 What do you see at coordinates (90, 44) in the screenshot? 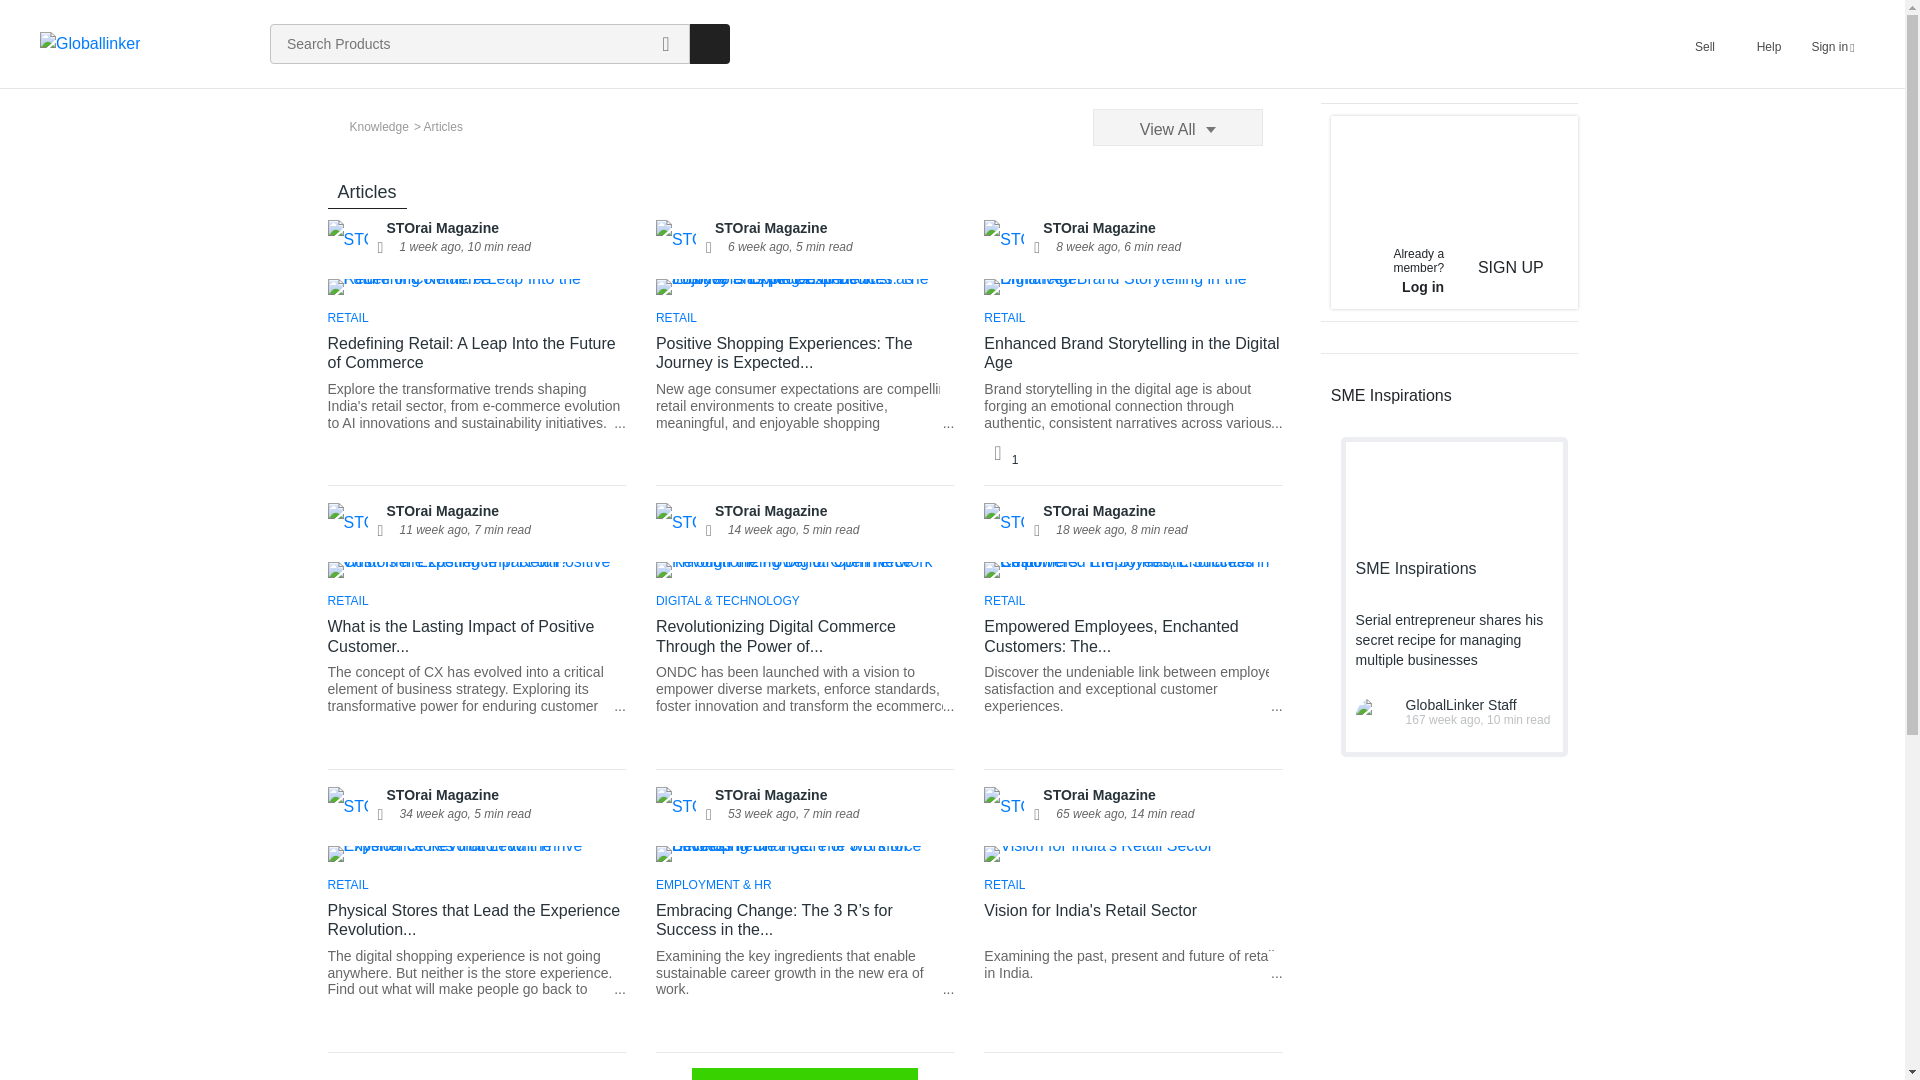
I see `Globallinker` at bounding box center [90, 44].